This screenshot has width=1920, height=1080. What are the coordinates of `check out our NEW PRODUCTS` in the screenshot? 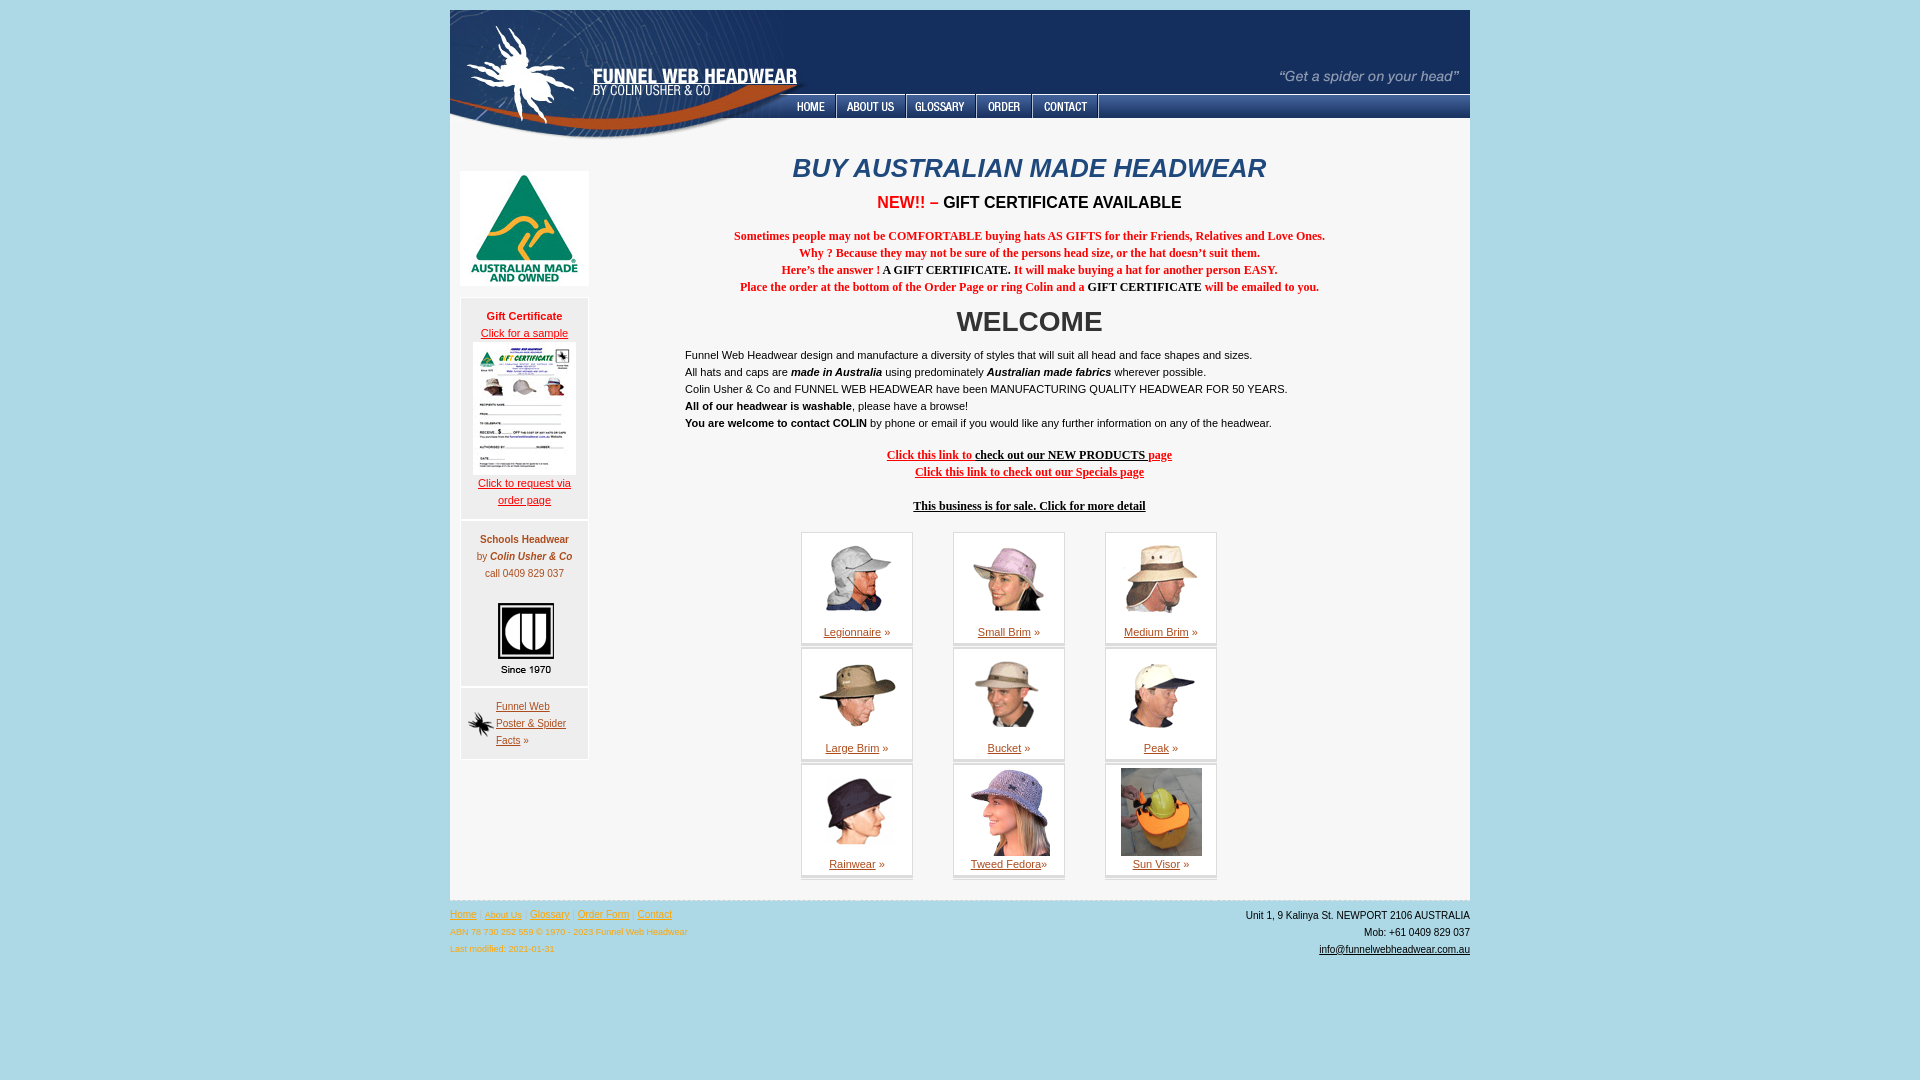 It's located at (1062, 455).